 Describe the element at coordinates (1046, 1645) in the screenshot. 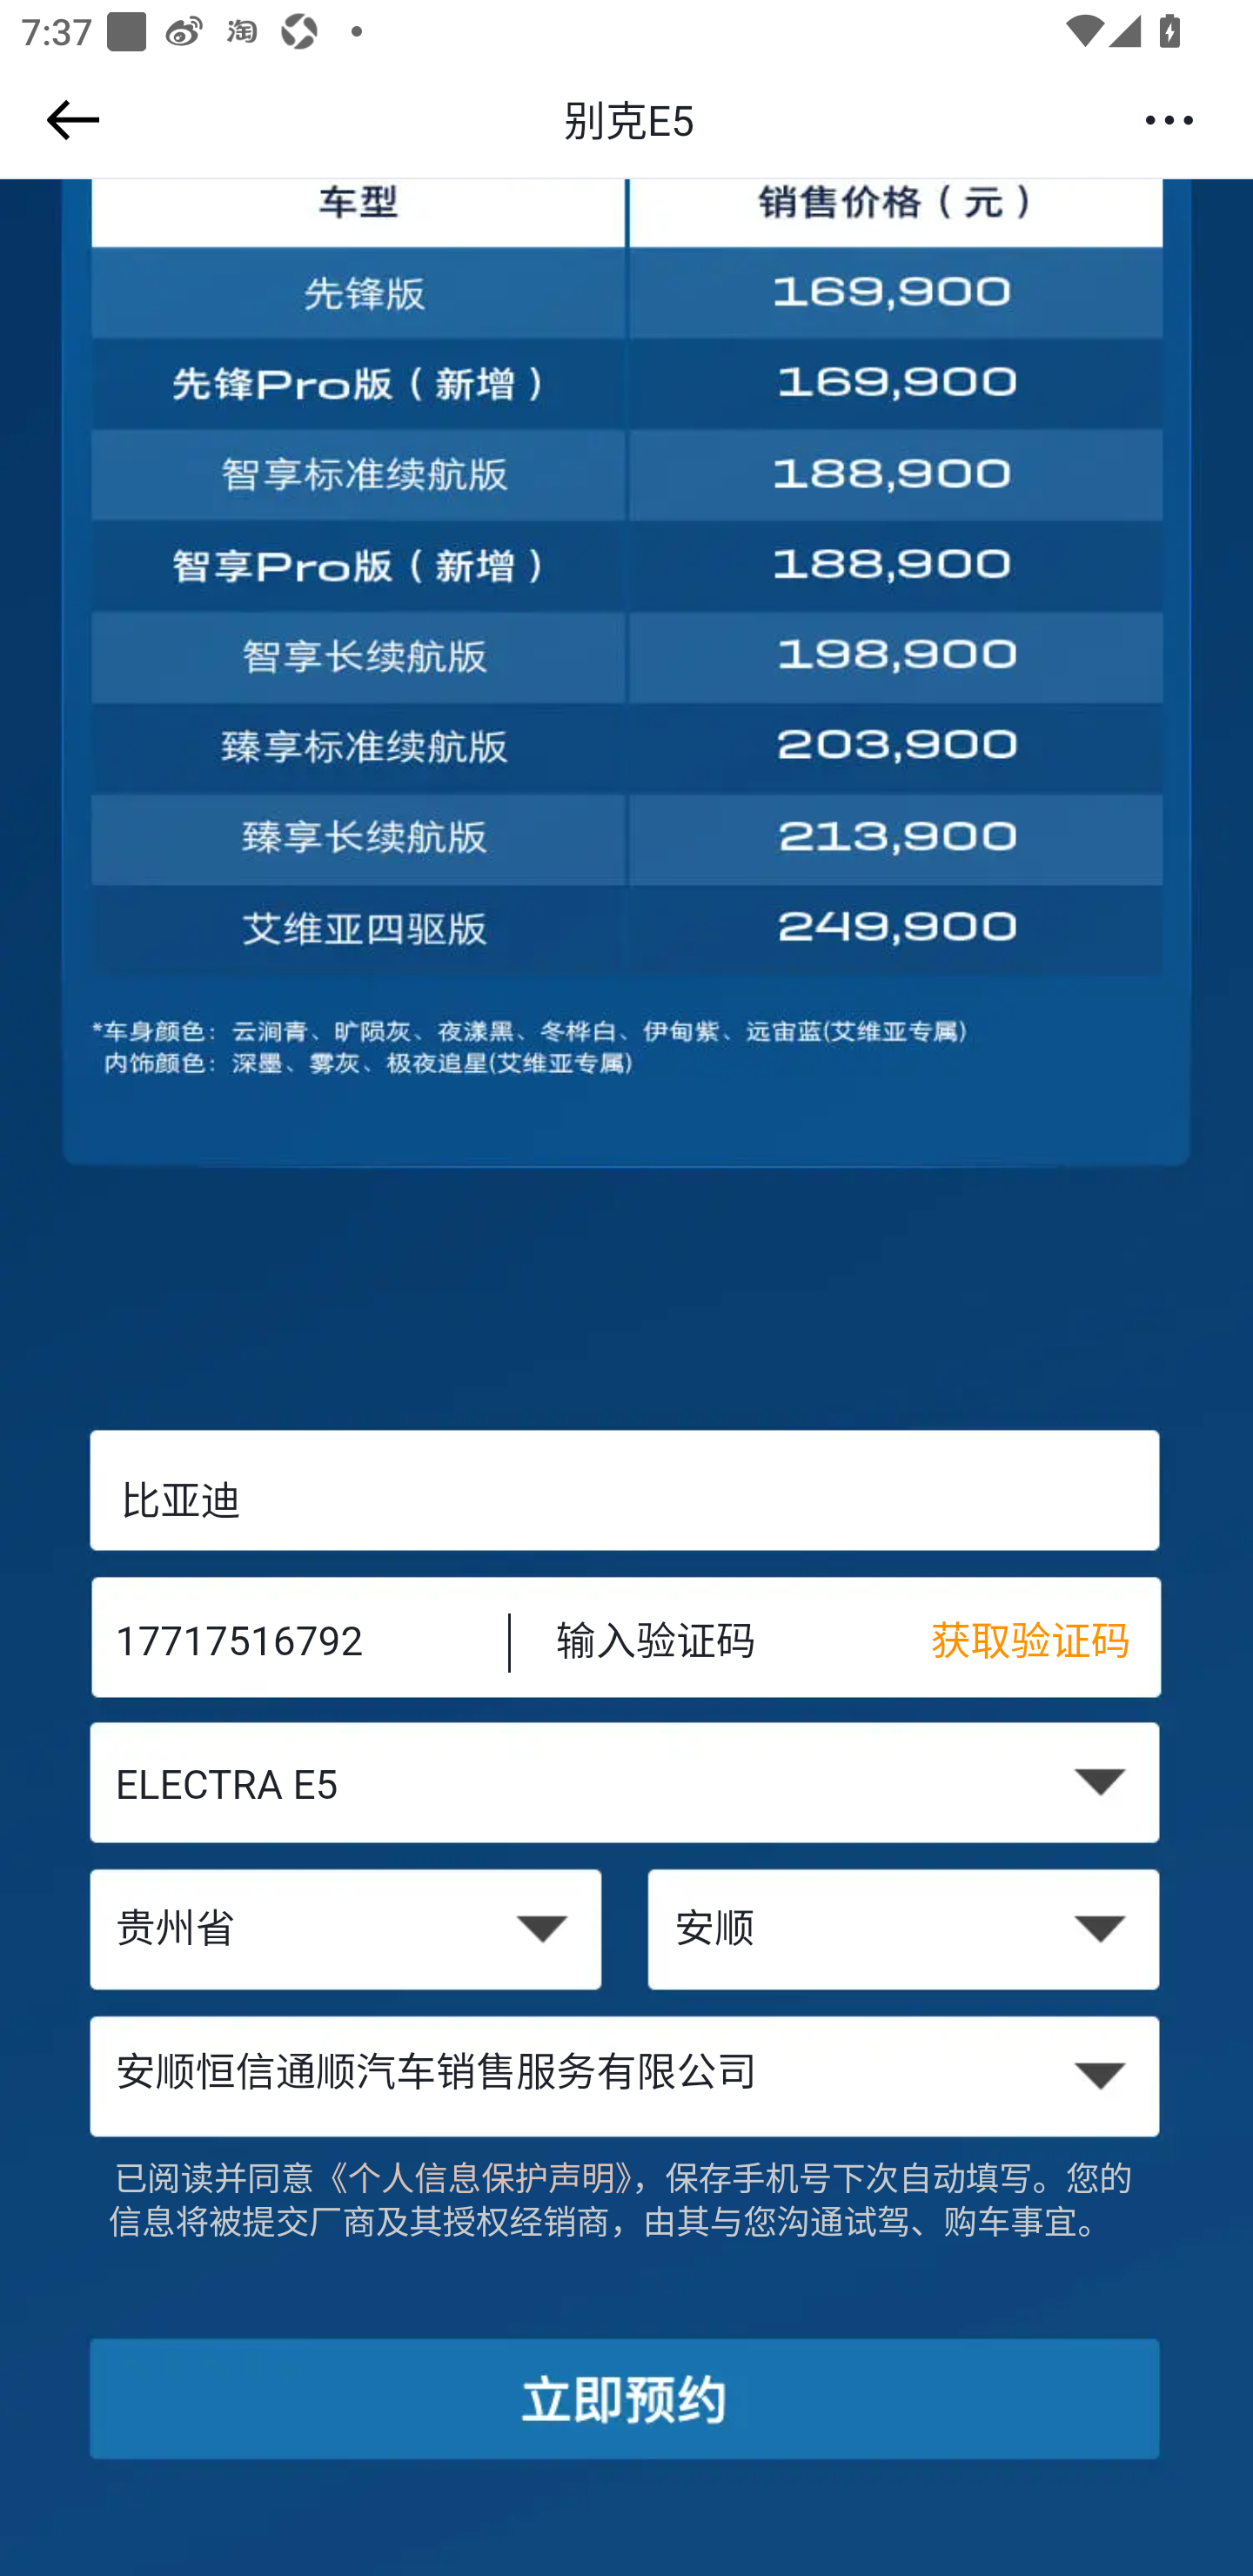

I see `获取验证码` at that location.